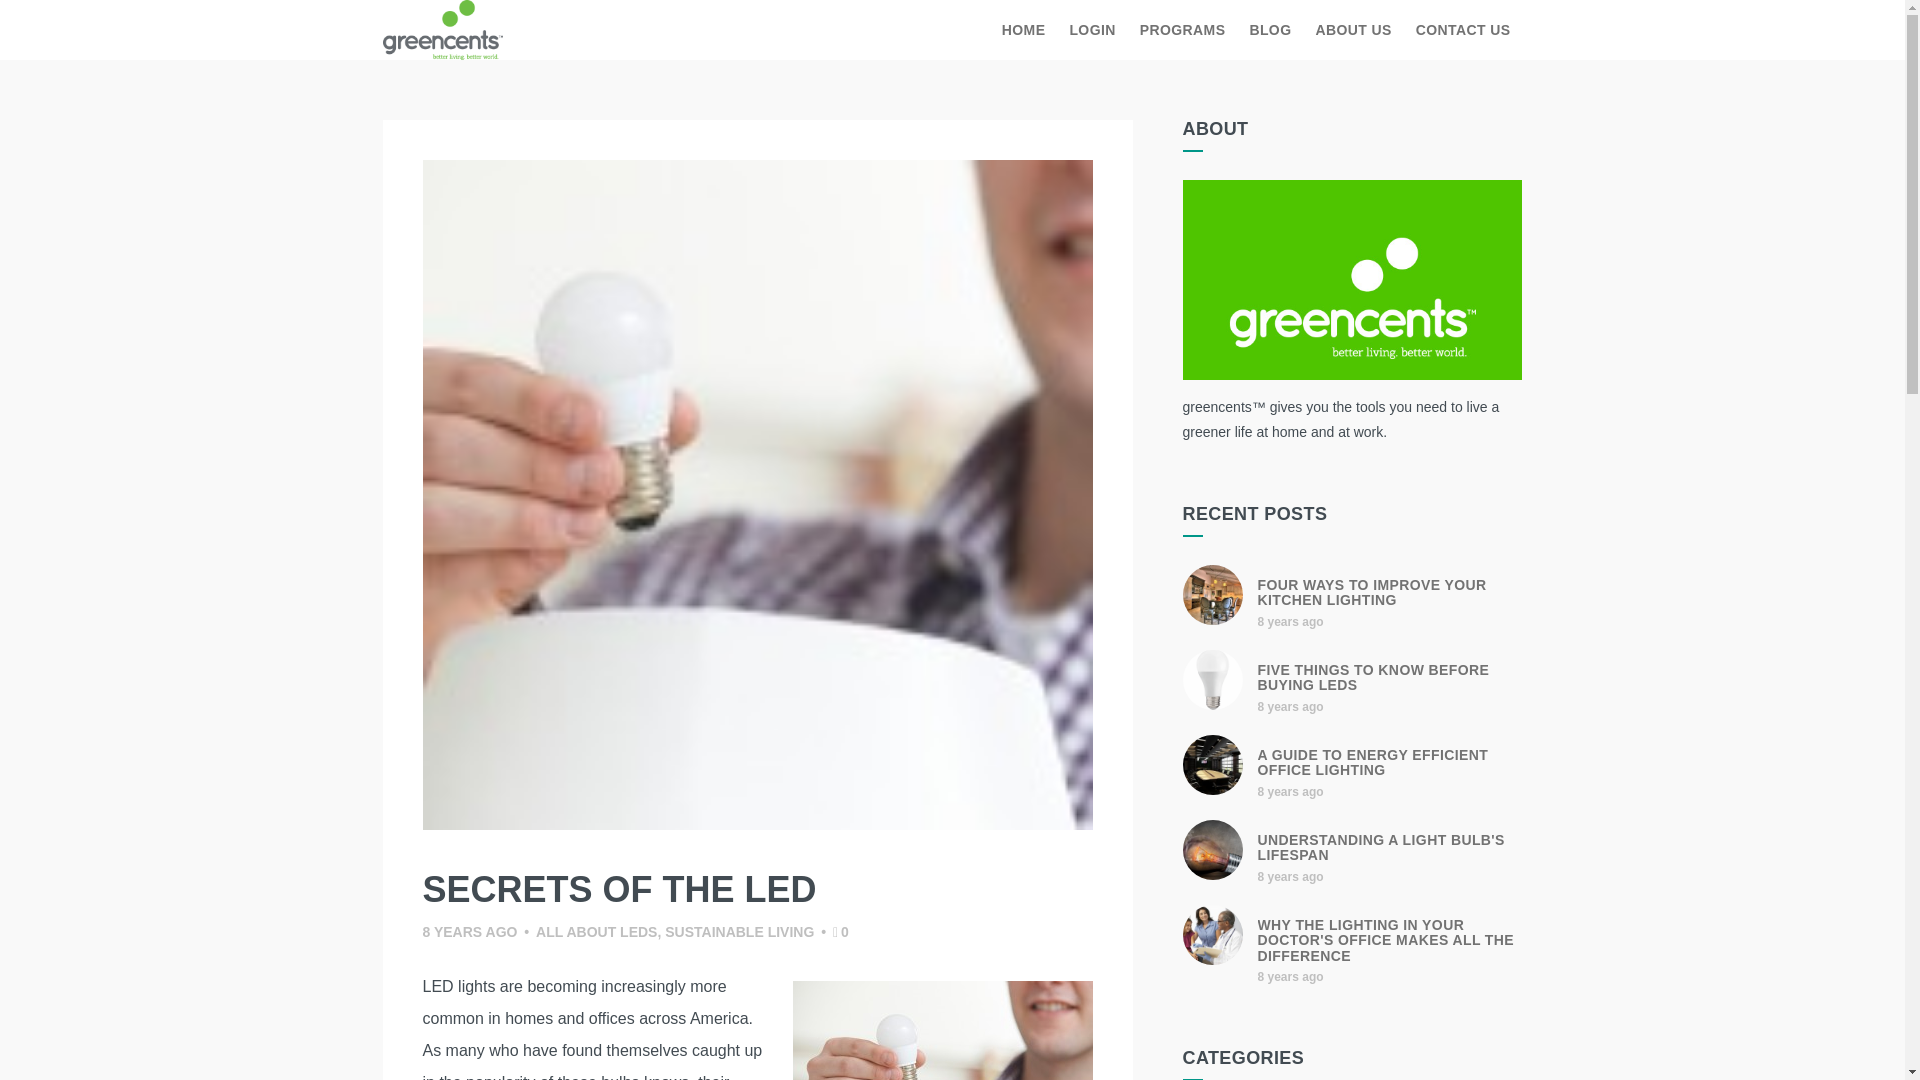 The width and height of the screenshot is (1920, 1080). Describe the element at coordinates (1270, 30) in the screenshot. I see `BLOG` at that location.